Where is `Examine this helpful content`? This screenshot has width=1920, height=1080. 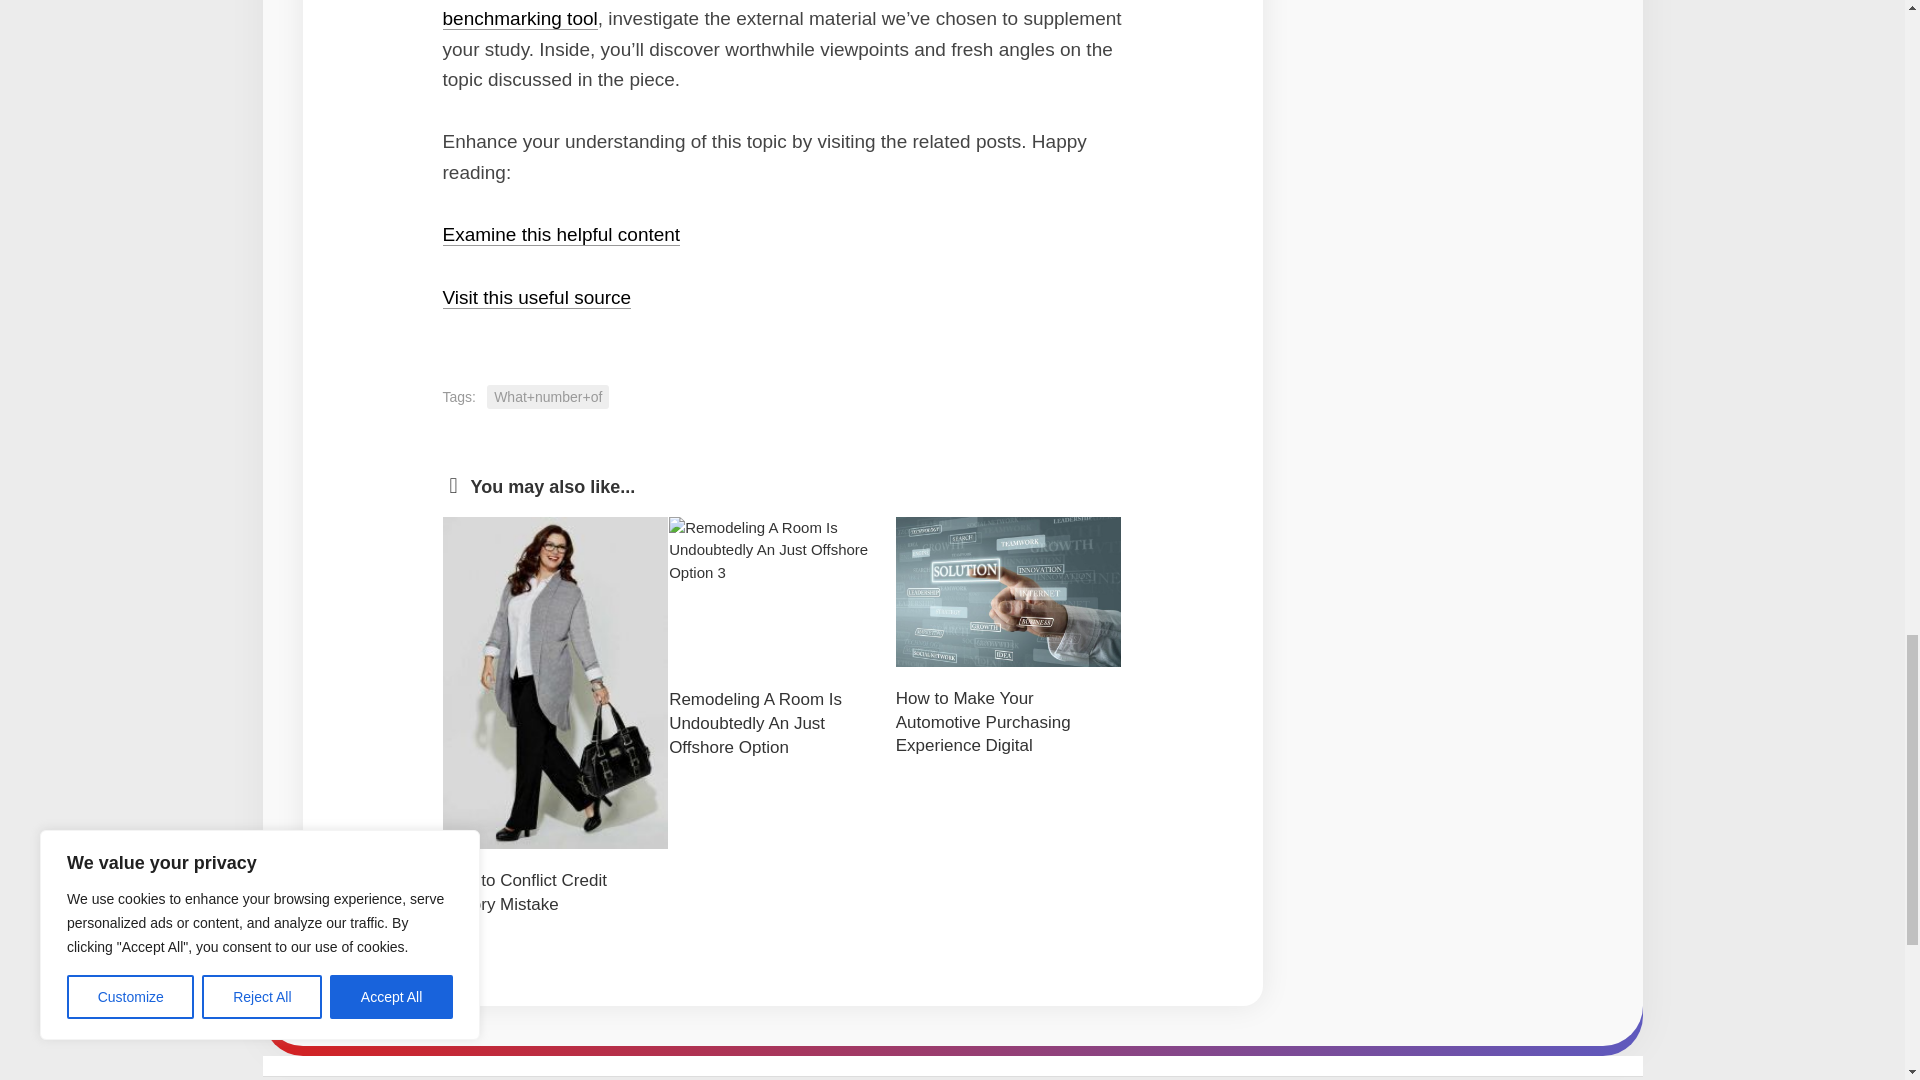 Examine this helpful content is located at coordinates (560, 234).